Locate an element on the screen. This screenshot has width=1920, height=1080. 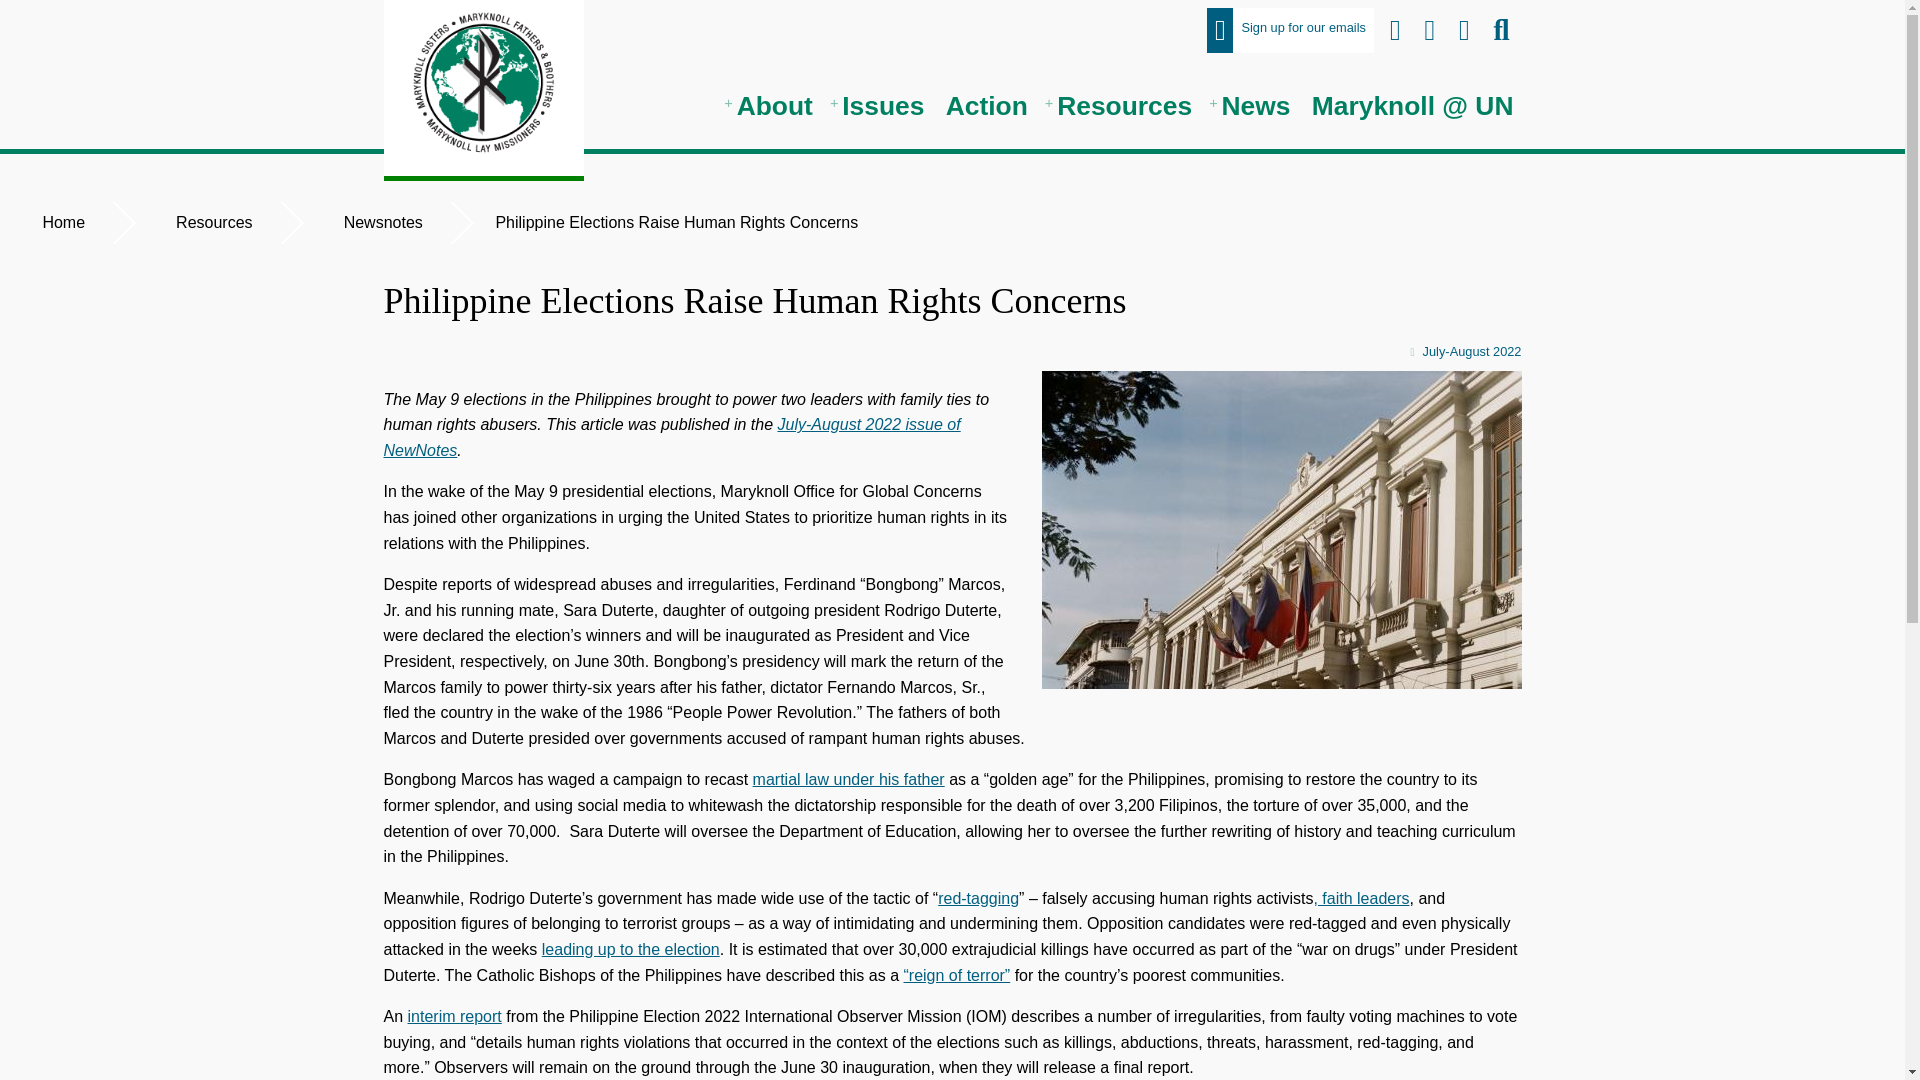
martial law under his father is located at coordinates (848, 780).